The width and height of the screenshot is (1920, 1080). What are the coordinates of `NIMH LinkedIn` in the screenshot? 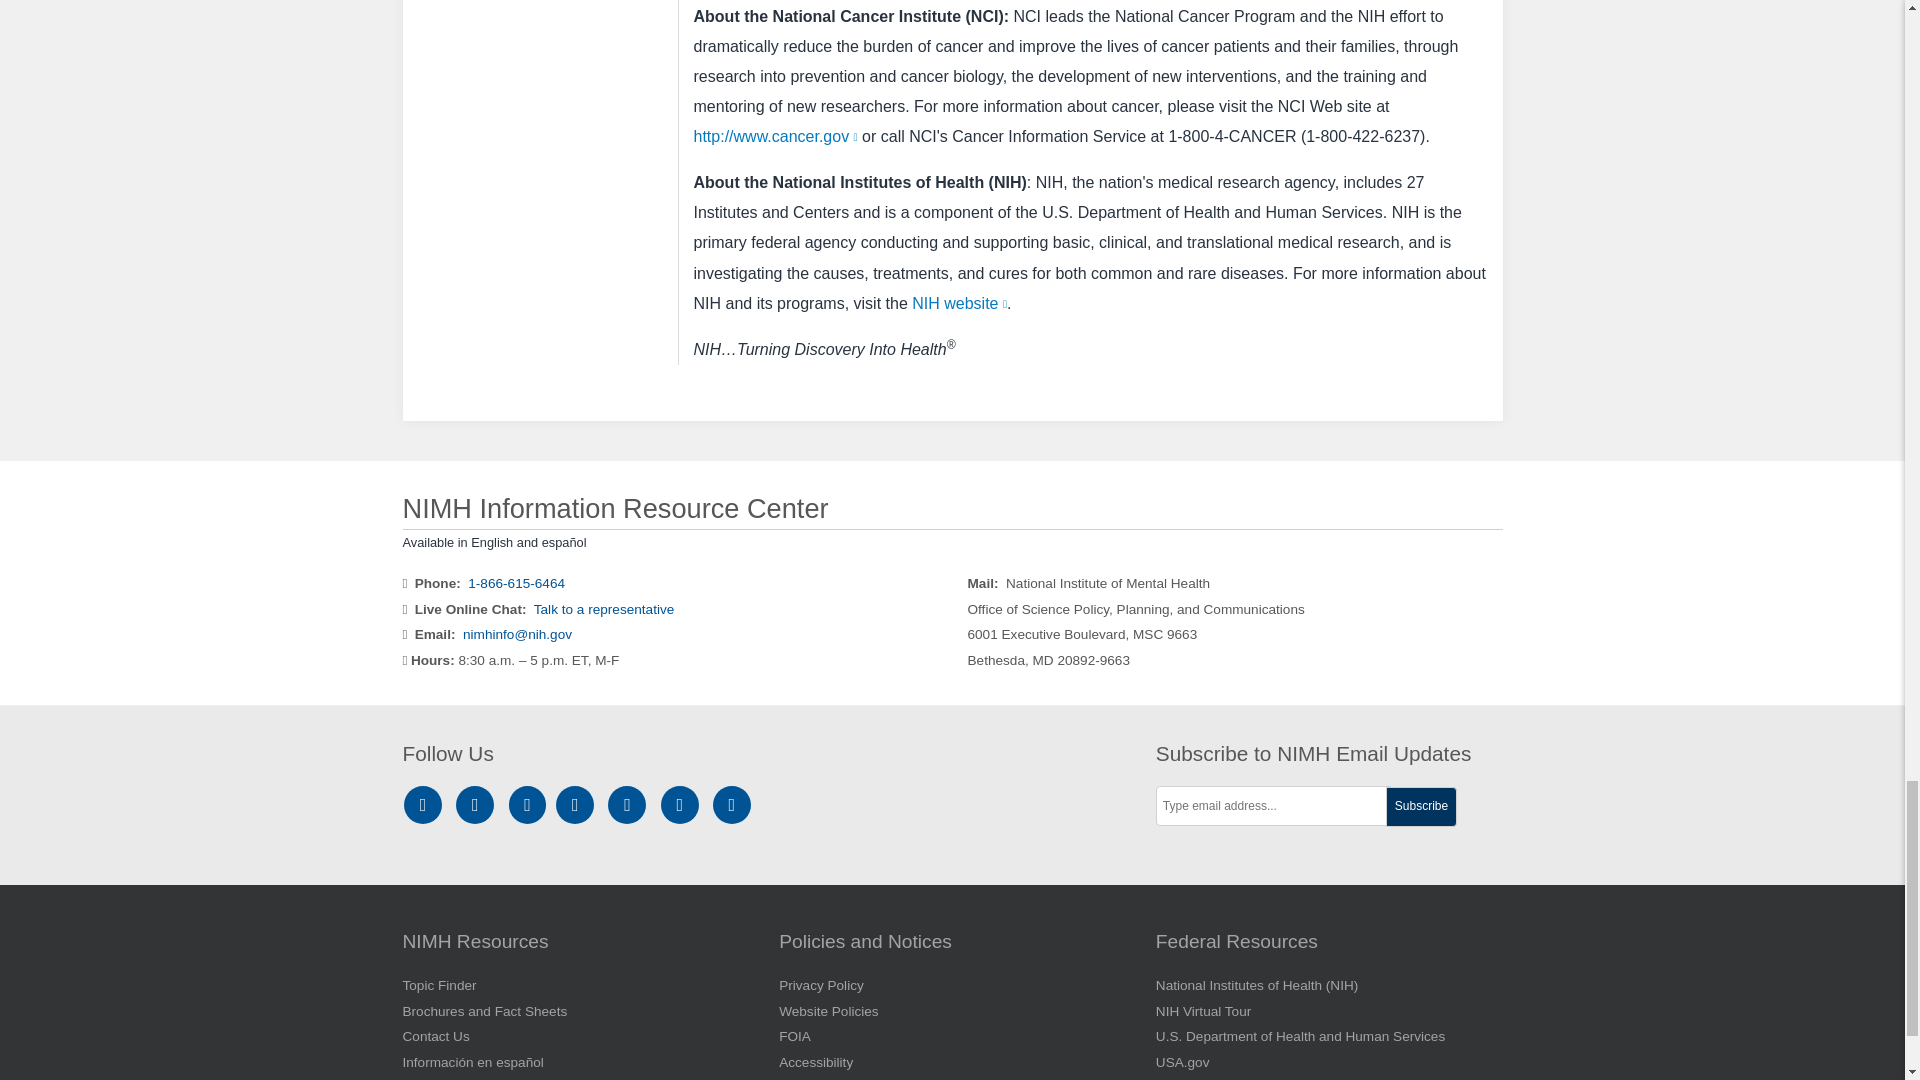 It's located at (530, 806).